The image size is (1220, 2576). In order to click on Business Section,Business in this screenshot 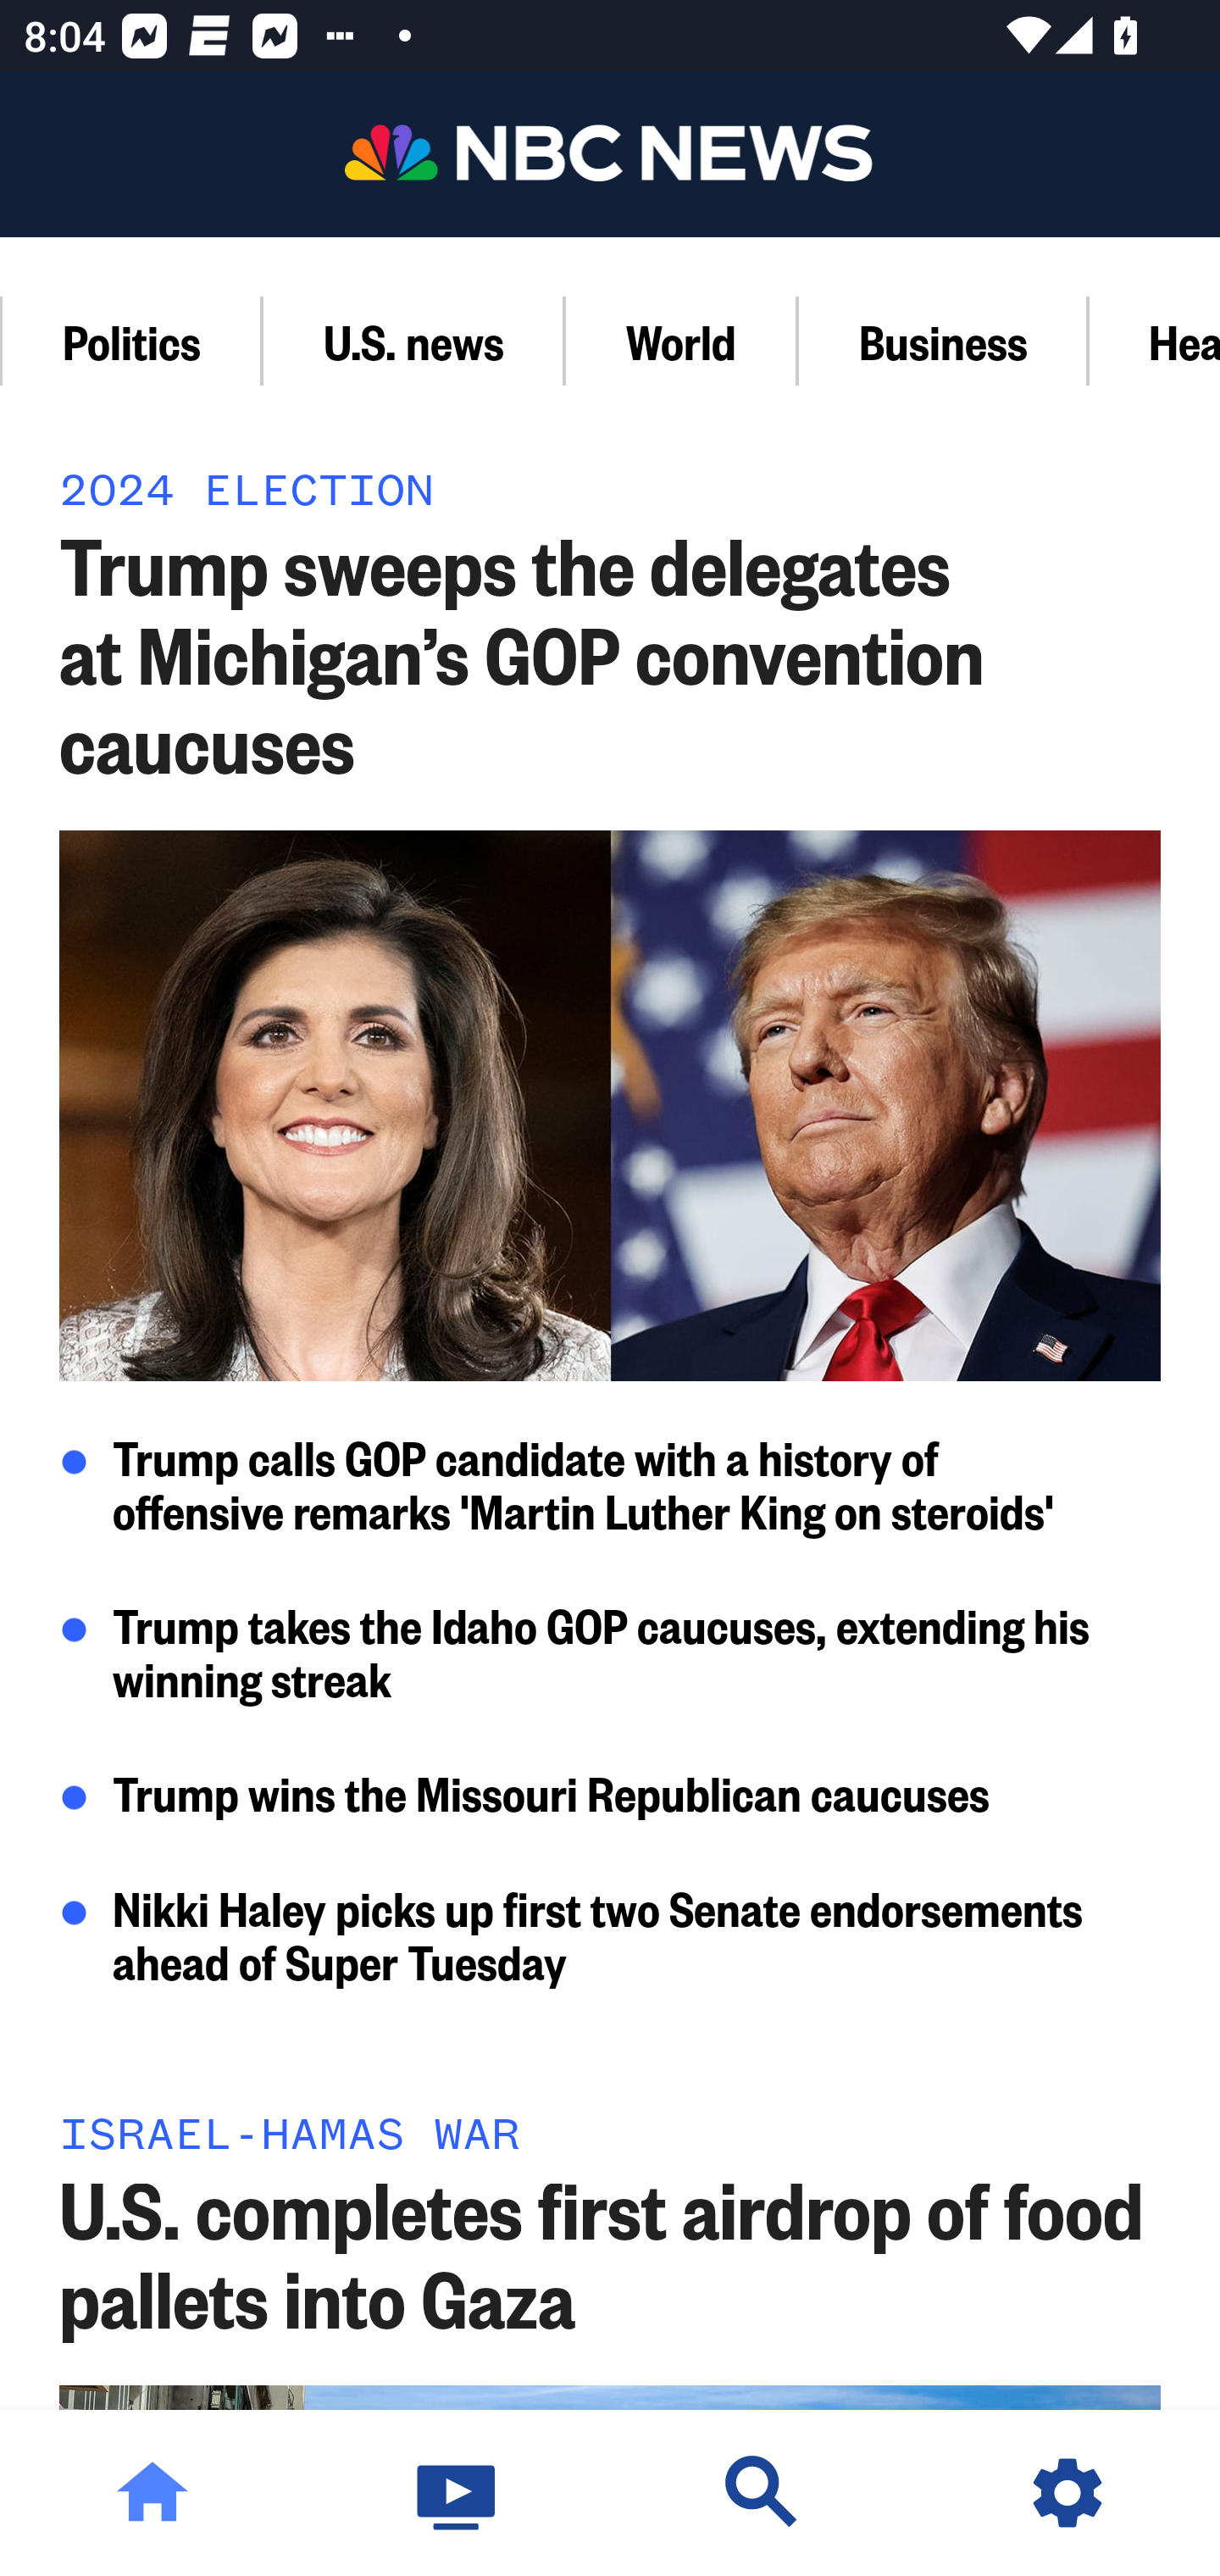, I will do `click(944, 341)`.